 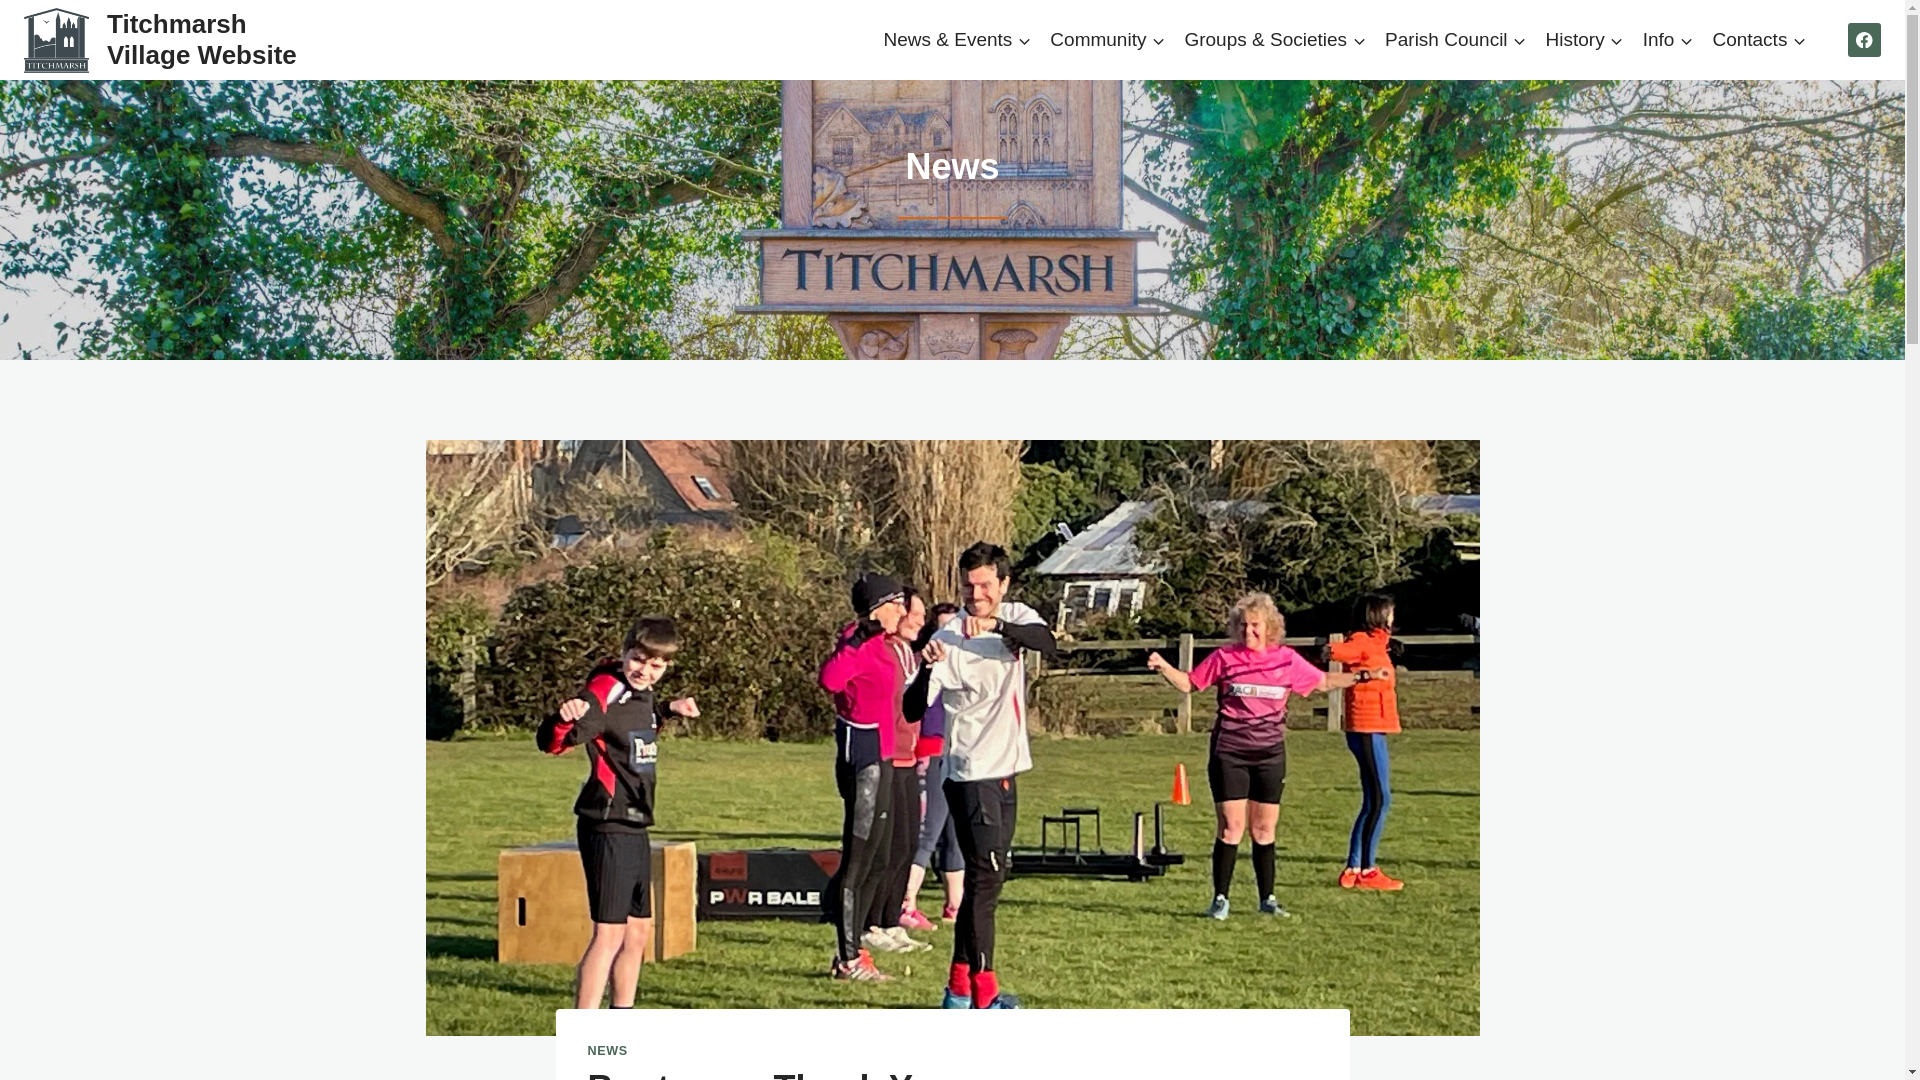 I want to click on Parish Council, so click(x=1456, y=38).